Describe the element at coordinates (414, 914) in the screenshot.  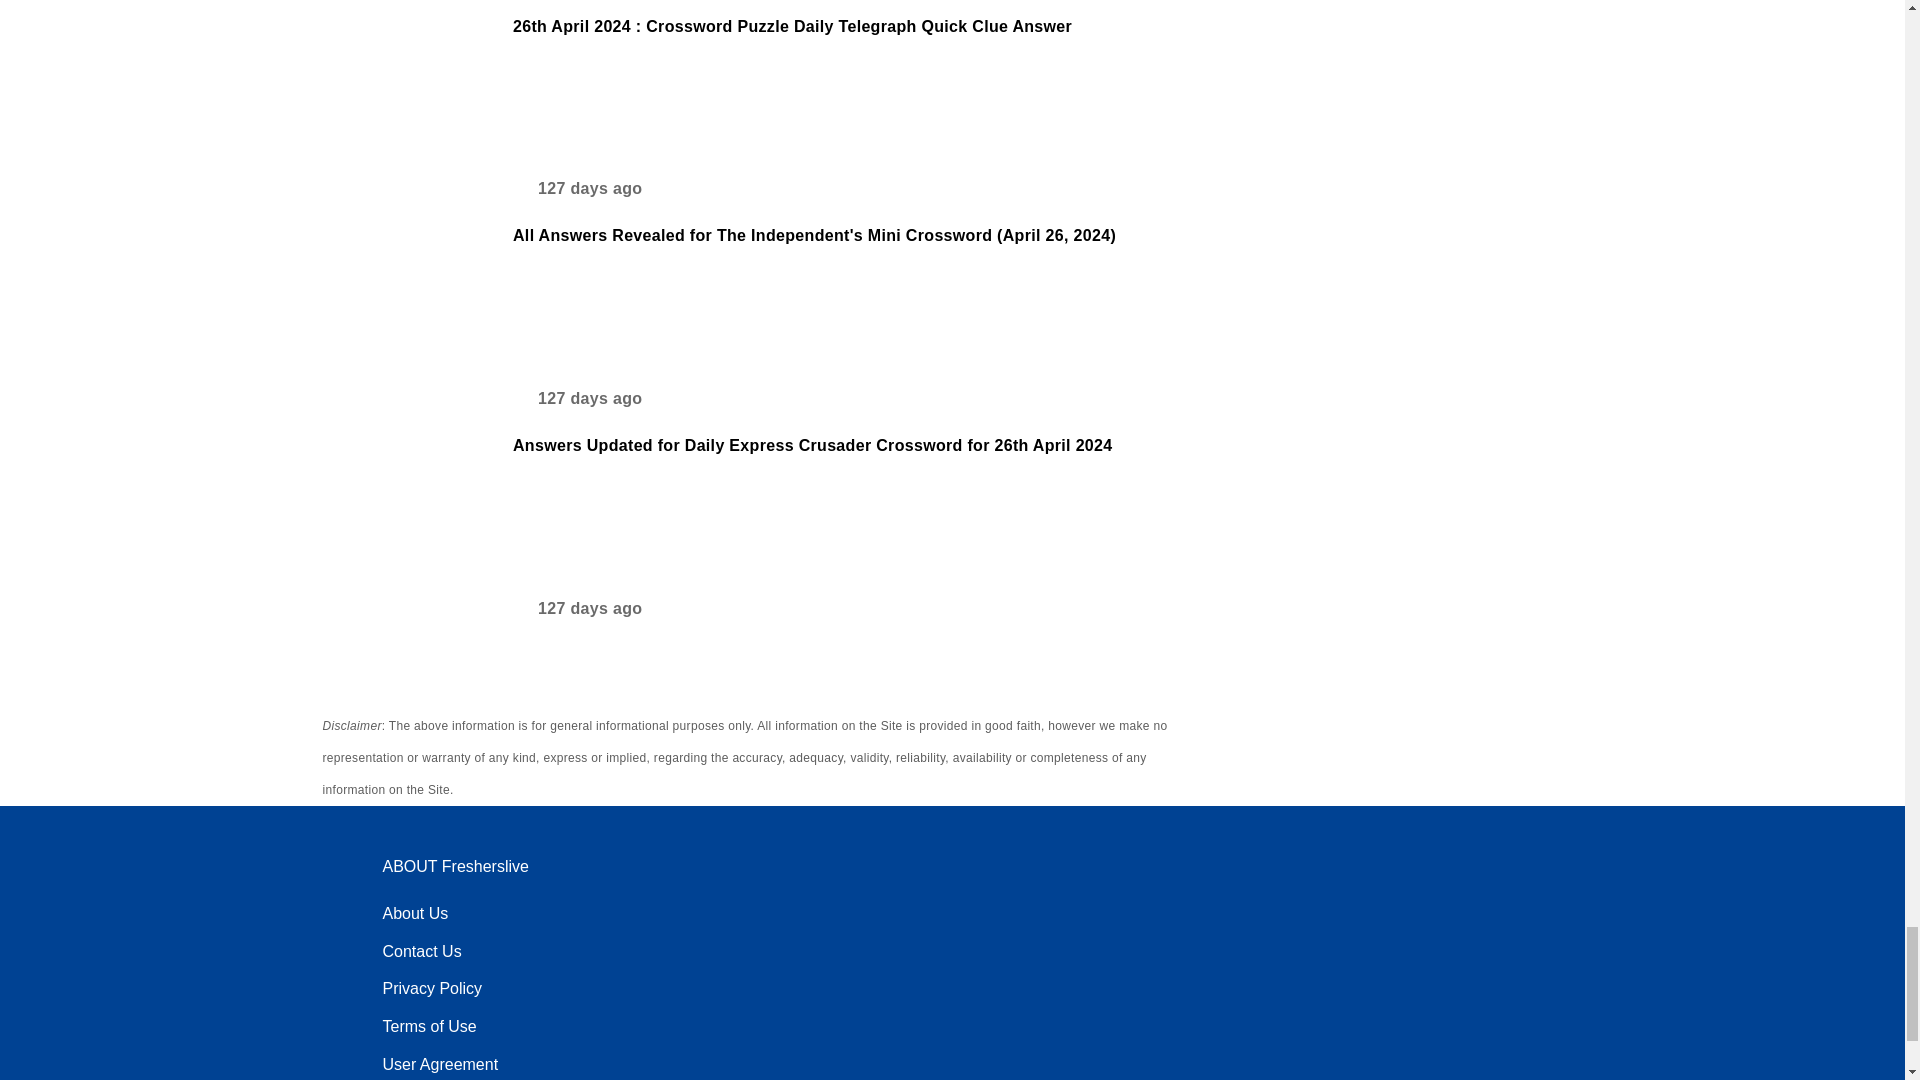
I see `About Us` at that location.